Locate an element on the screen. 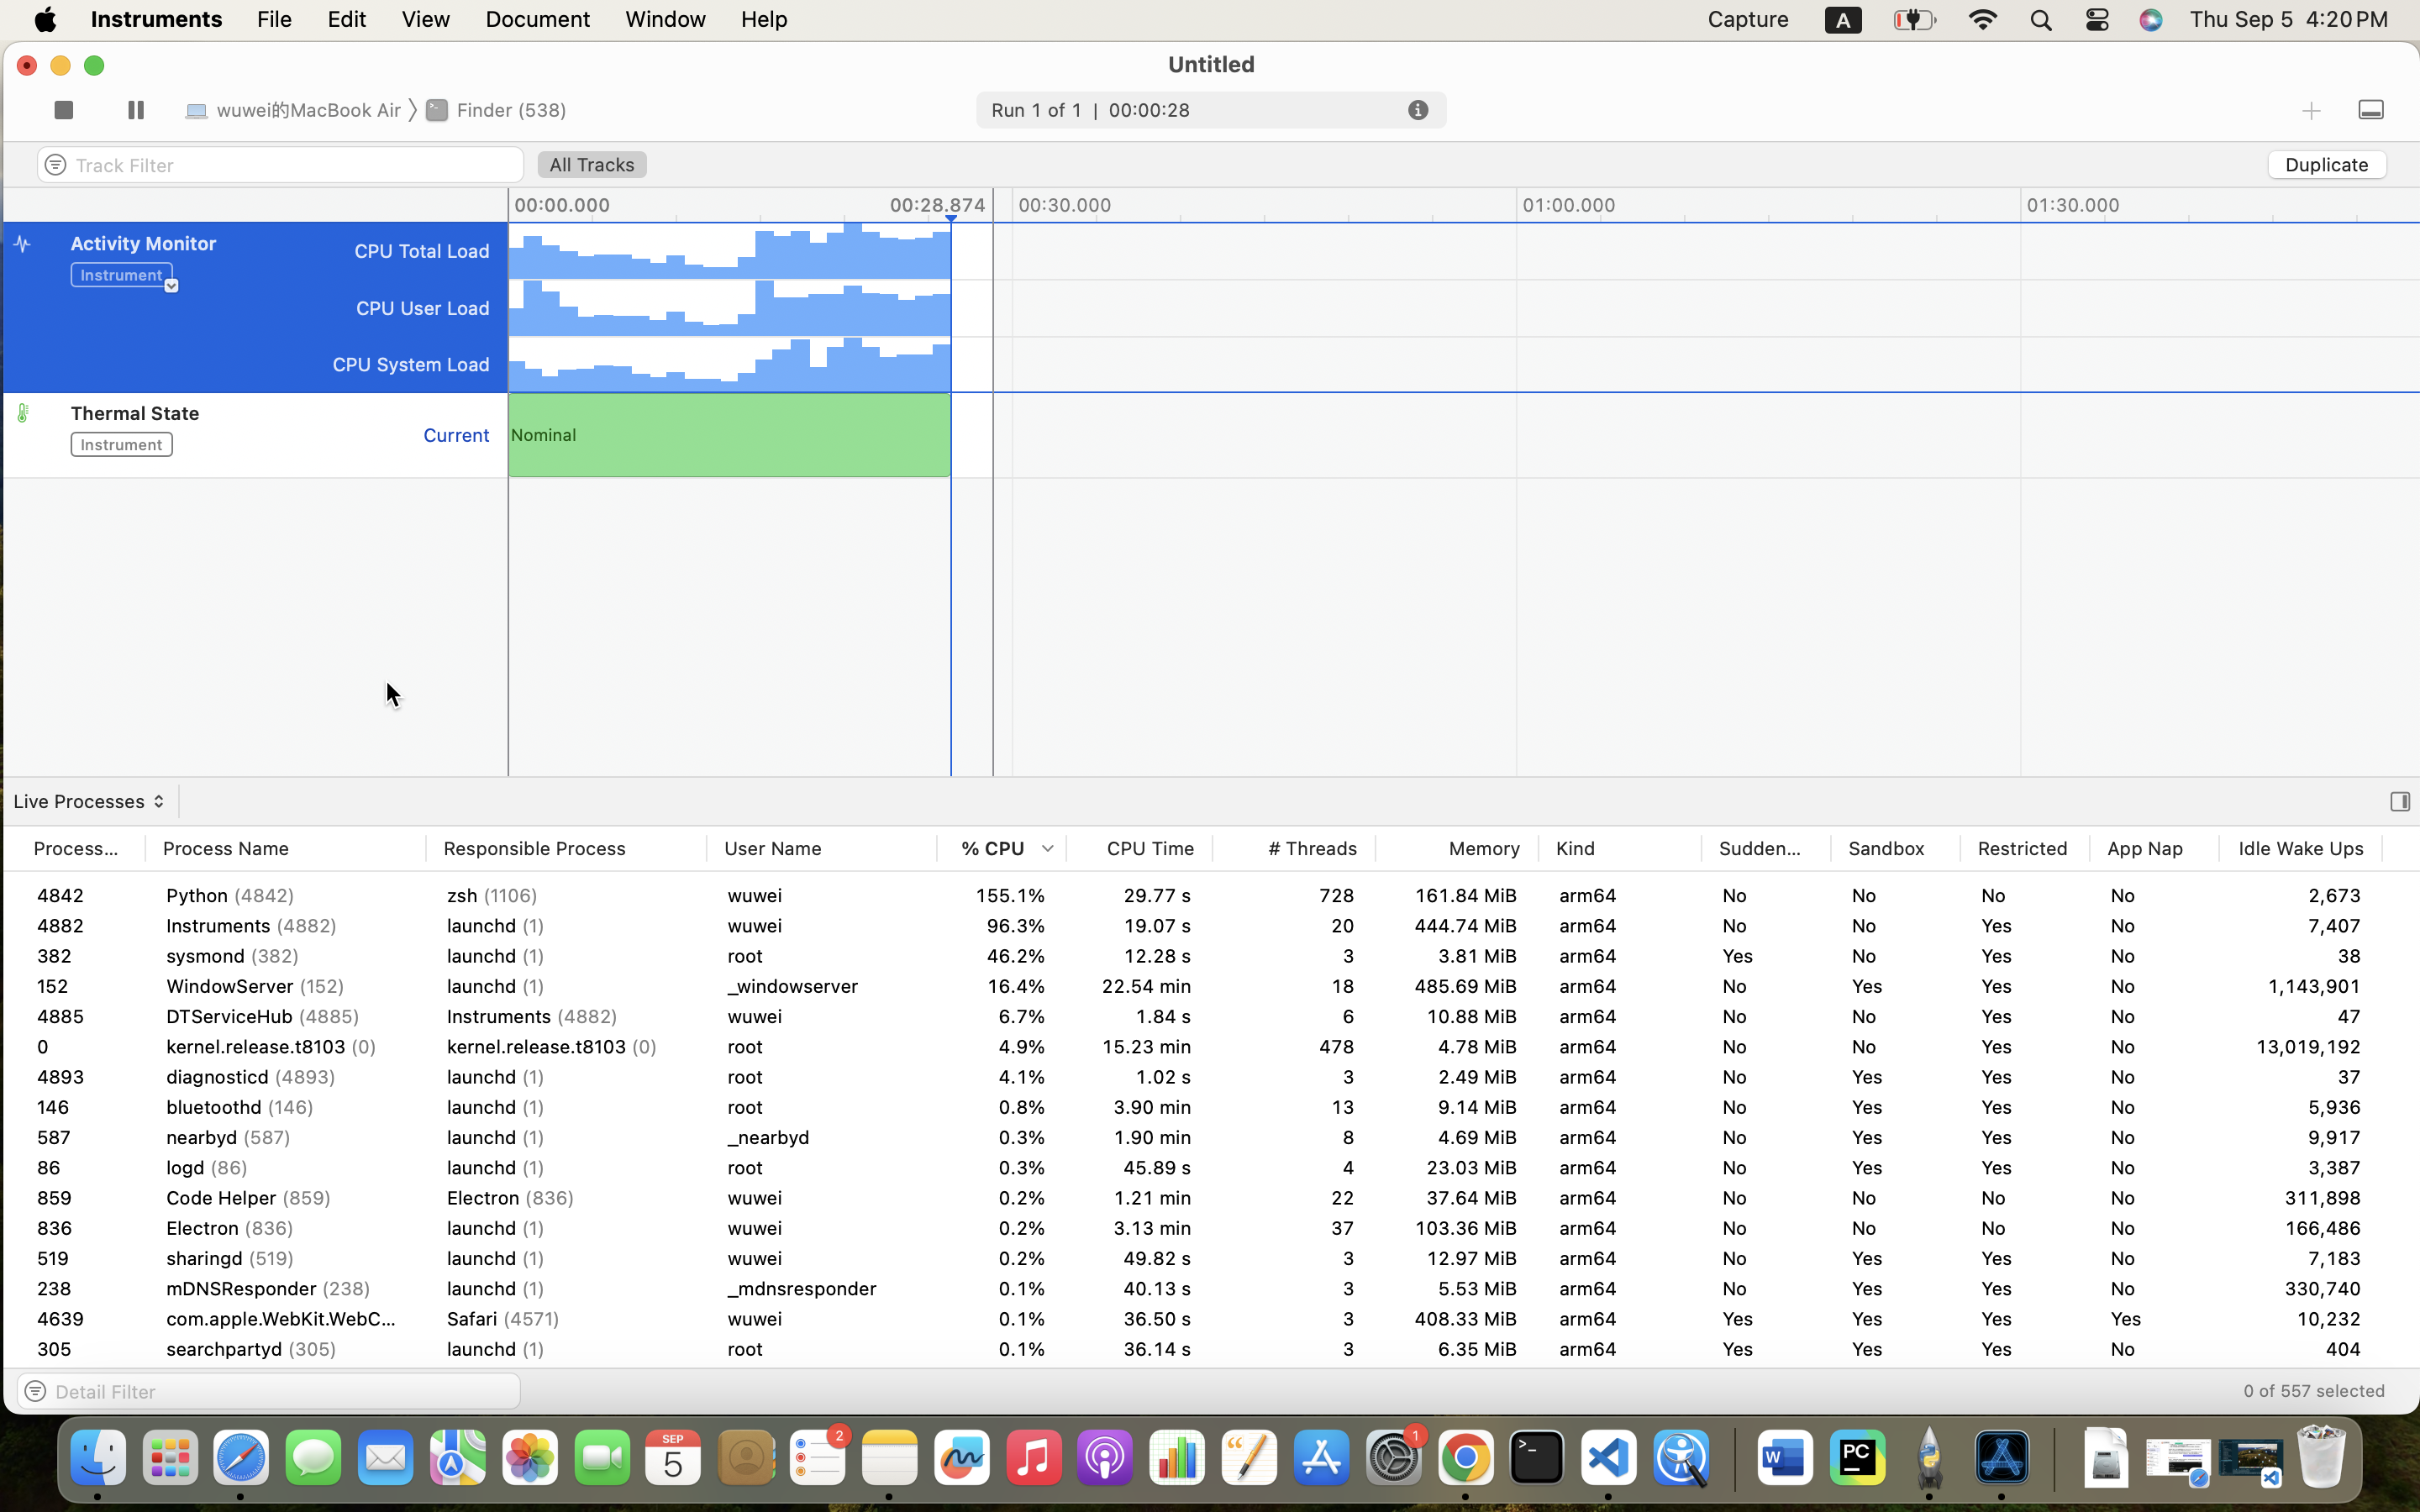 This screenshot has width=2420, height=1512. 587 is located at coordinates (81, 1168).